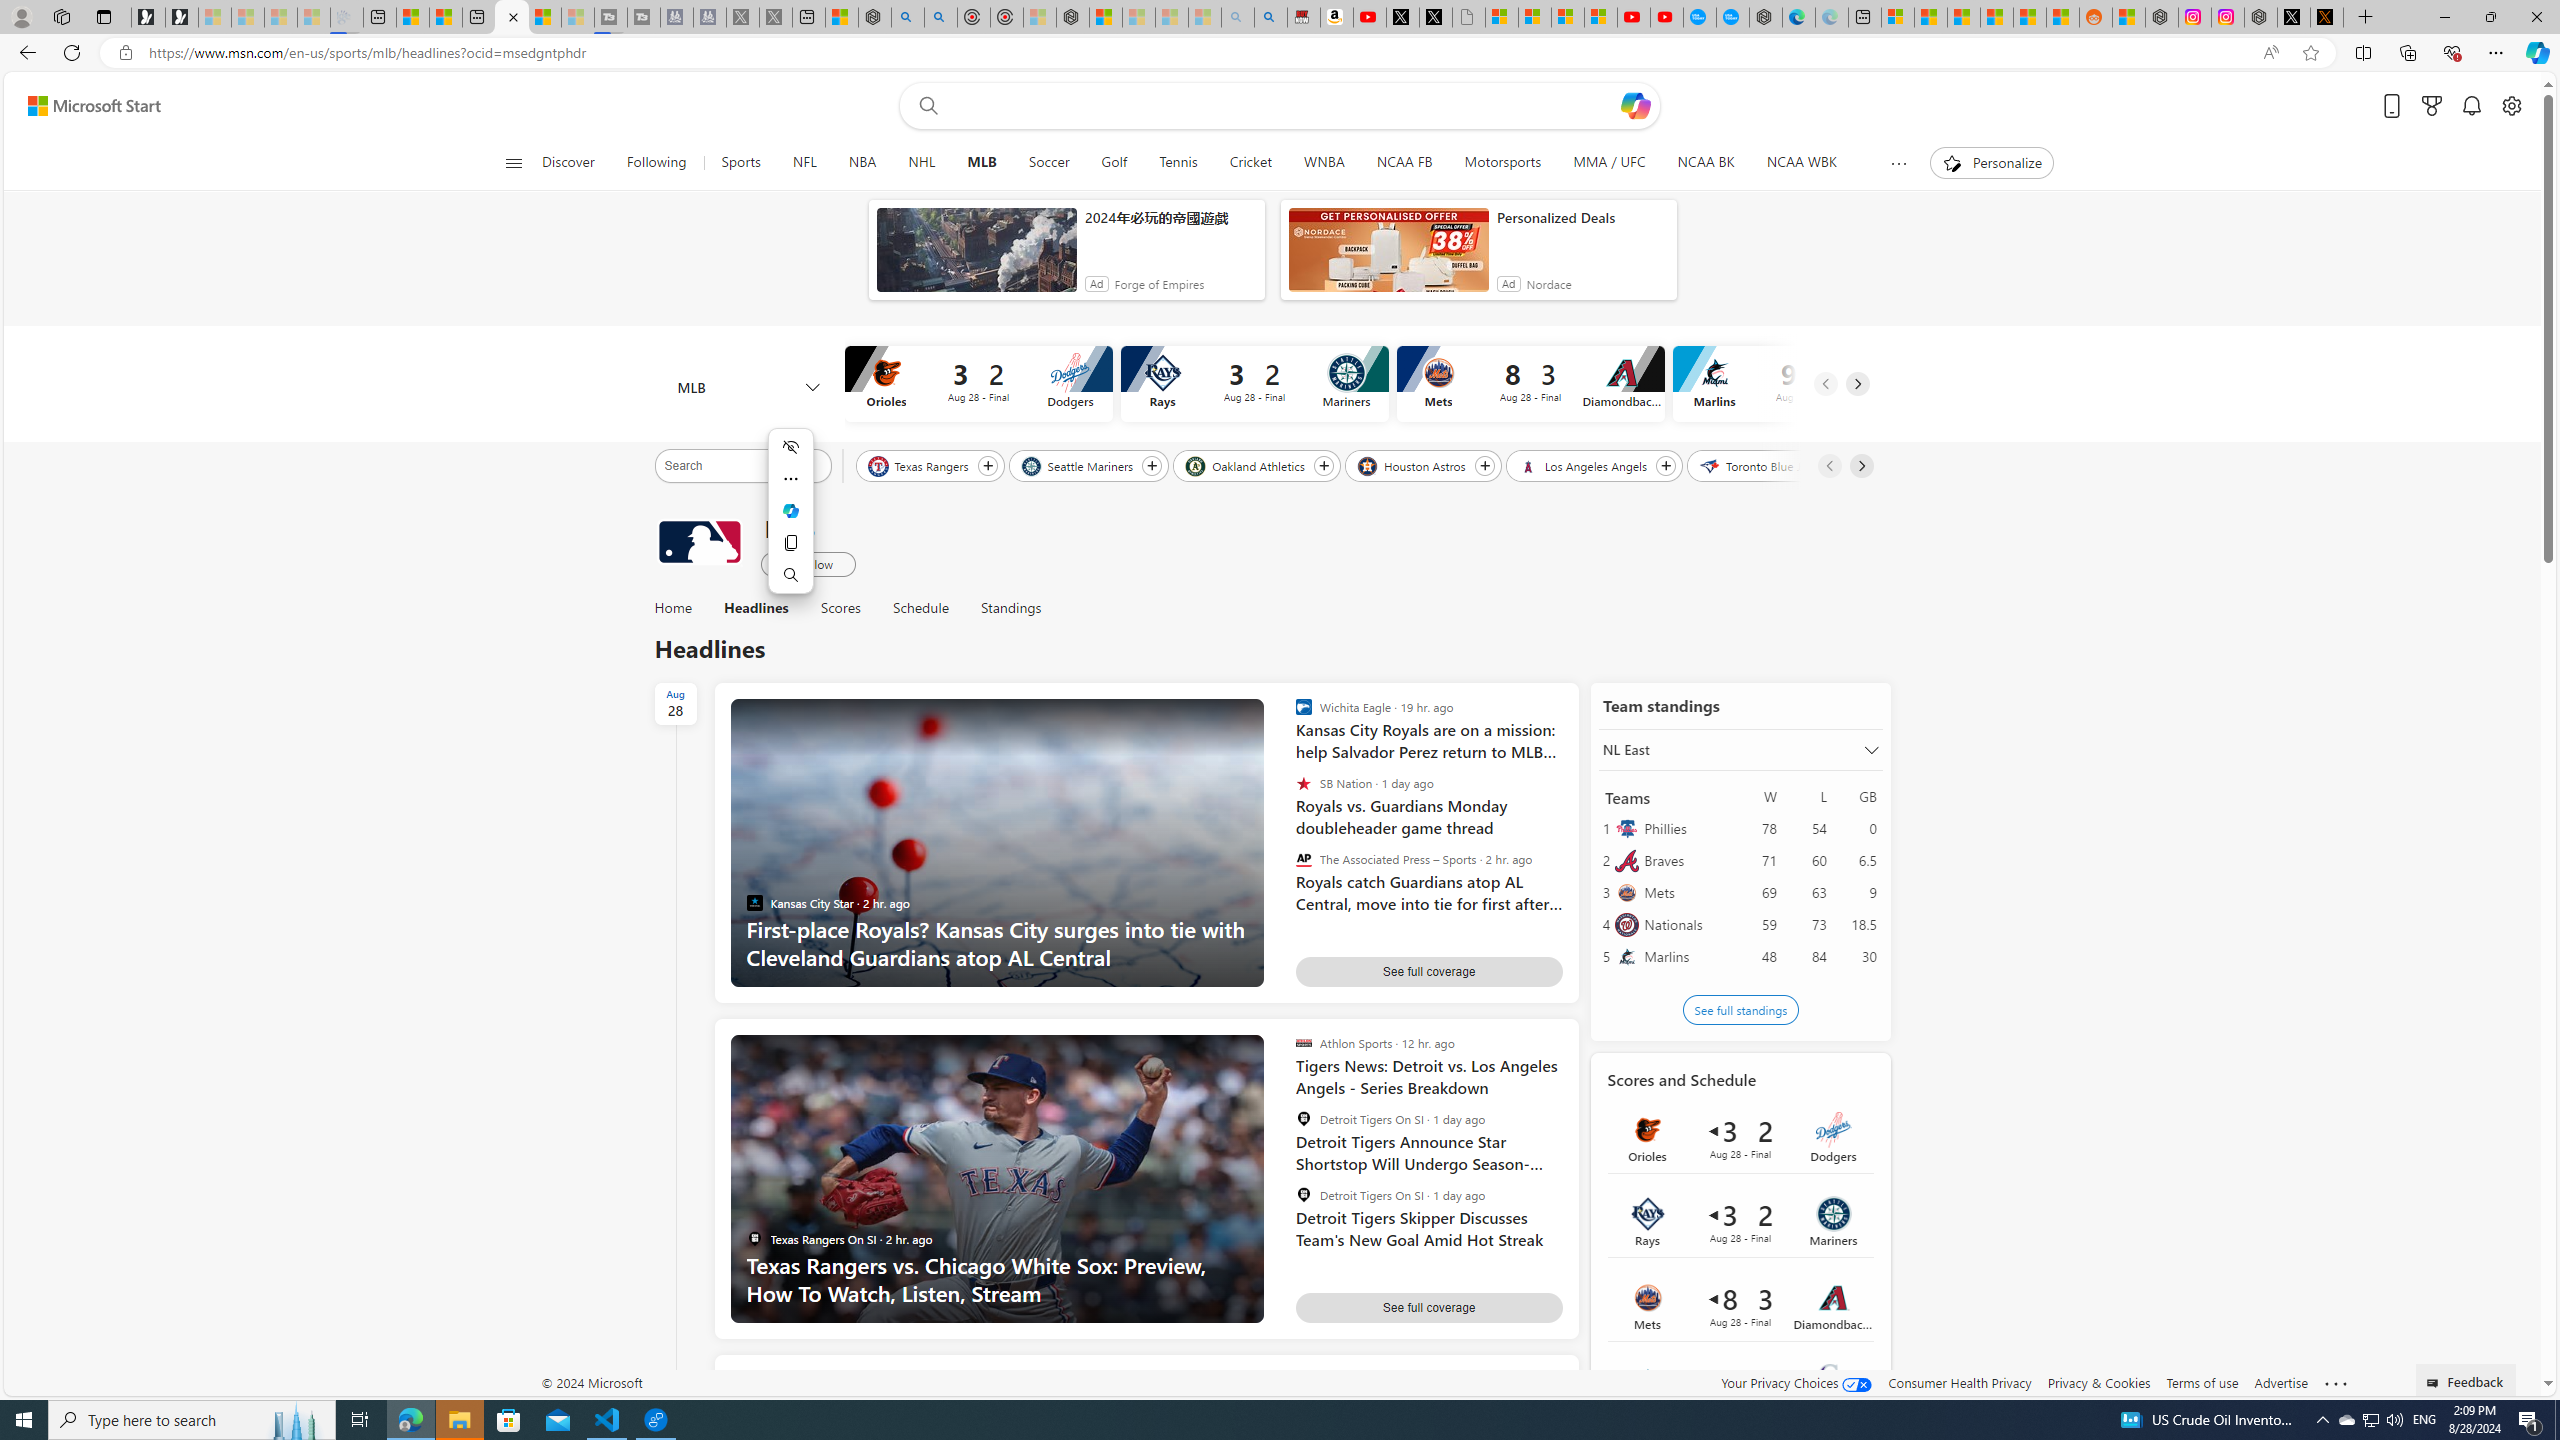  Describe the element at coordinates (1796, 1382) in the screenshot. I see `Your Privacy Choices` at that location.